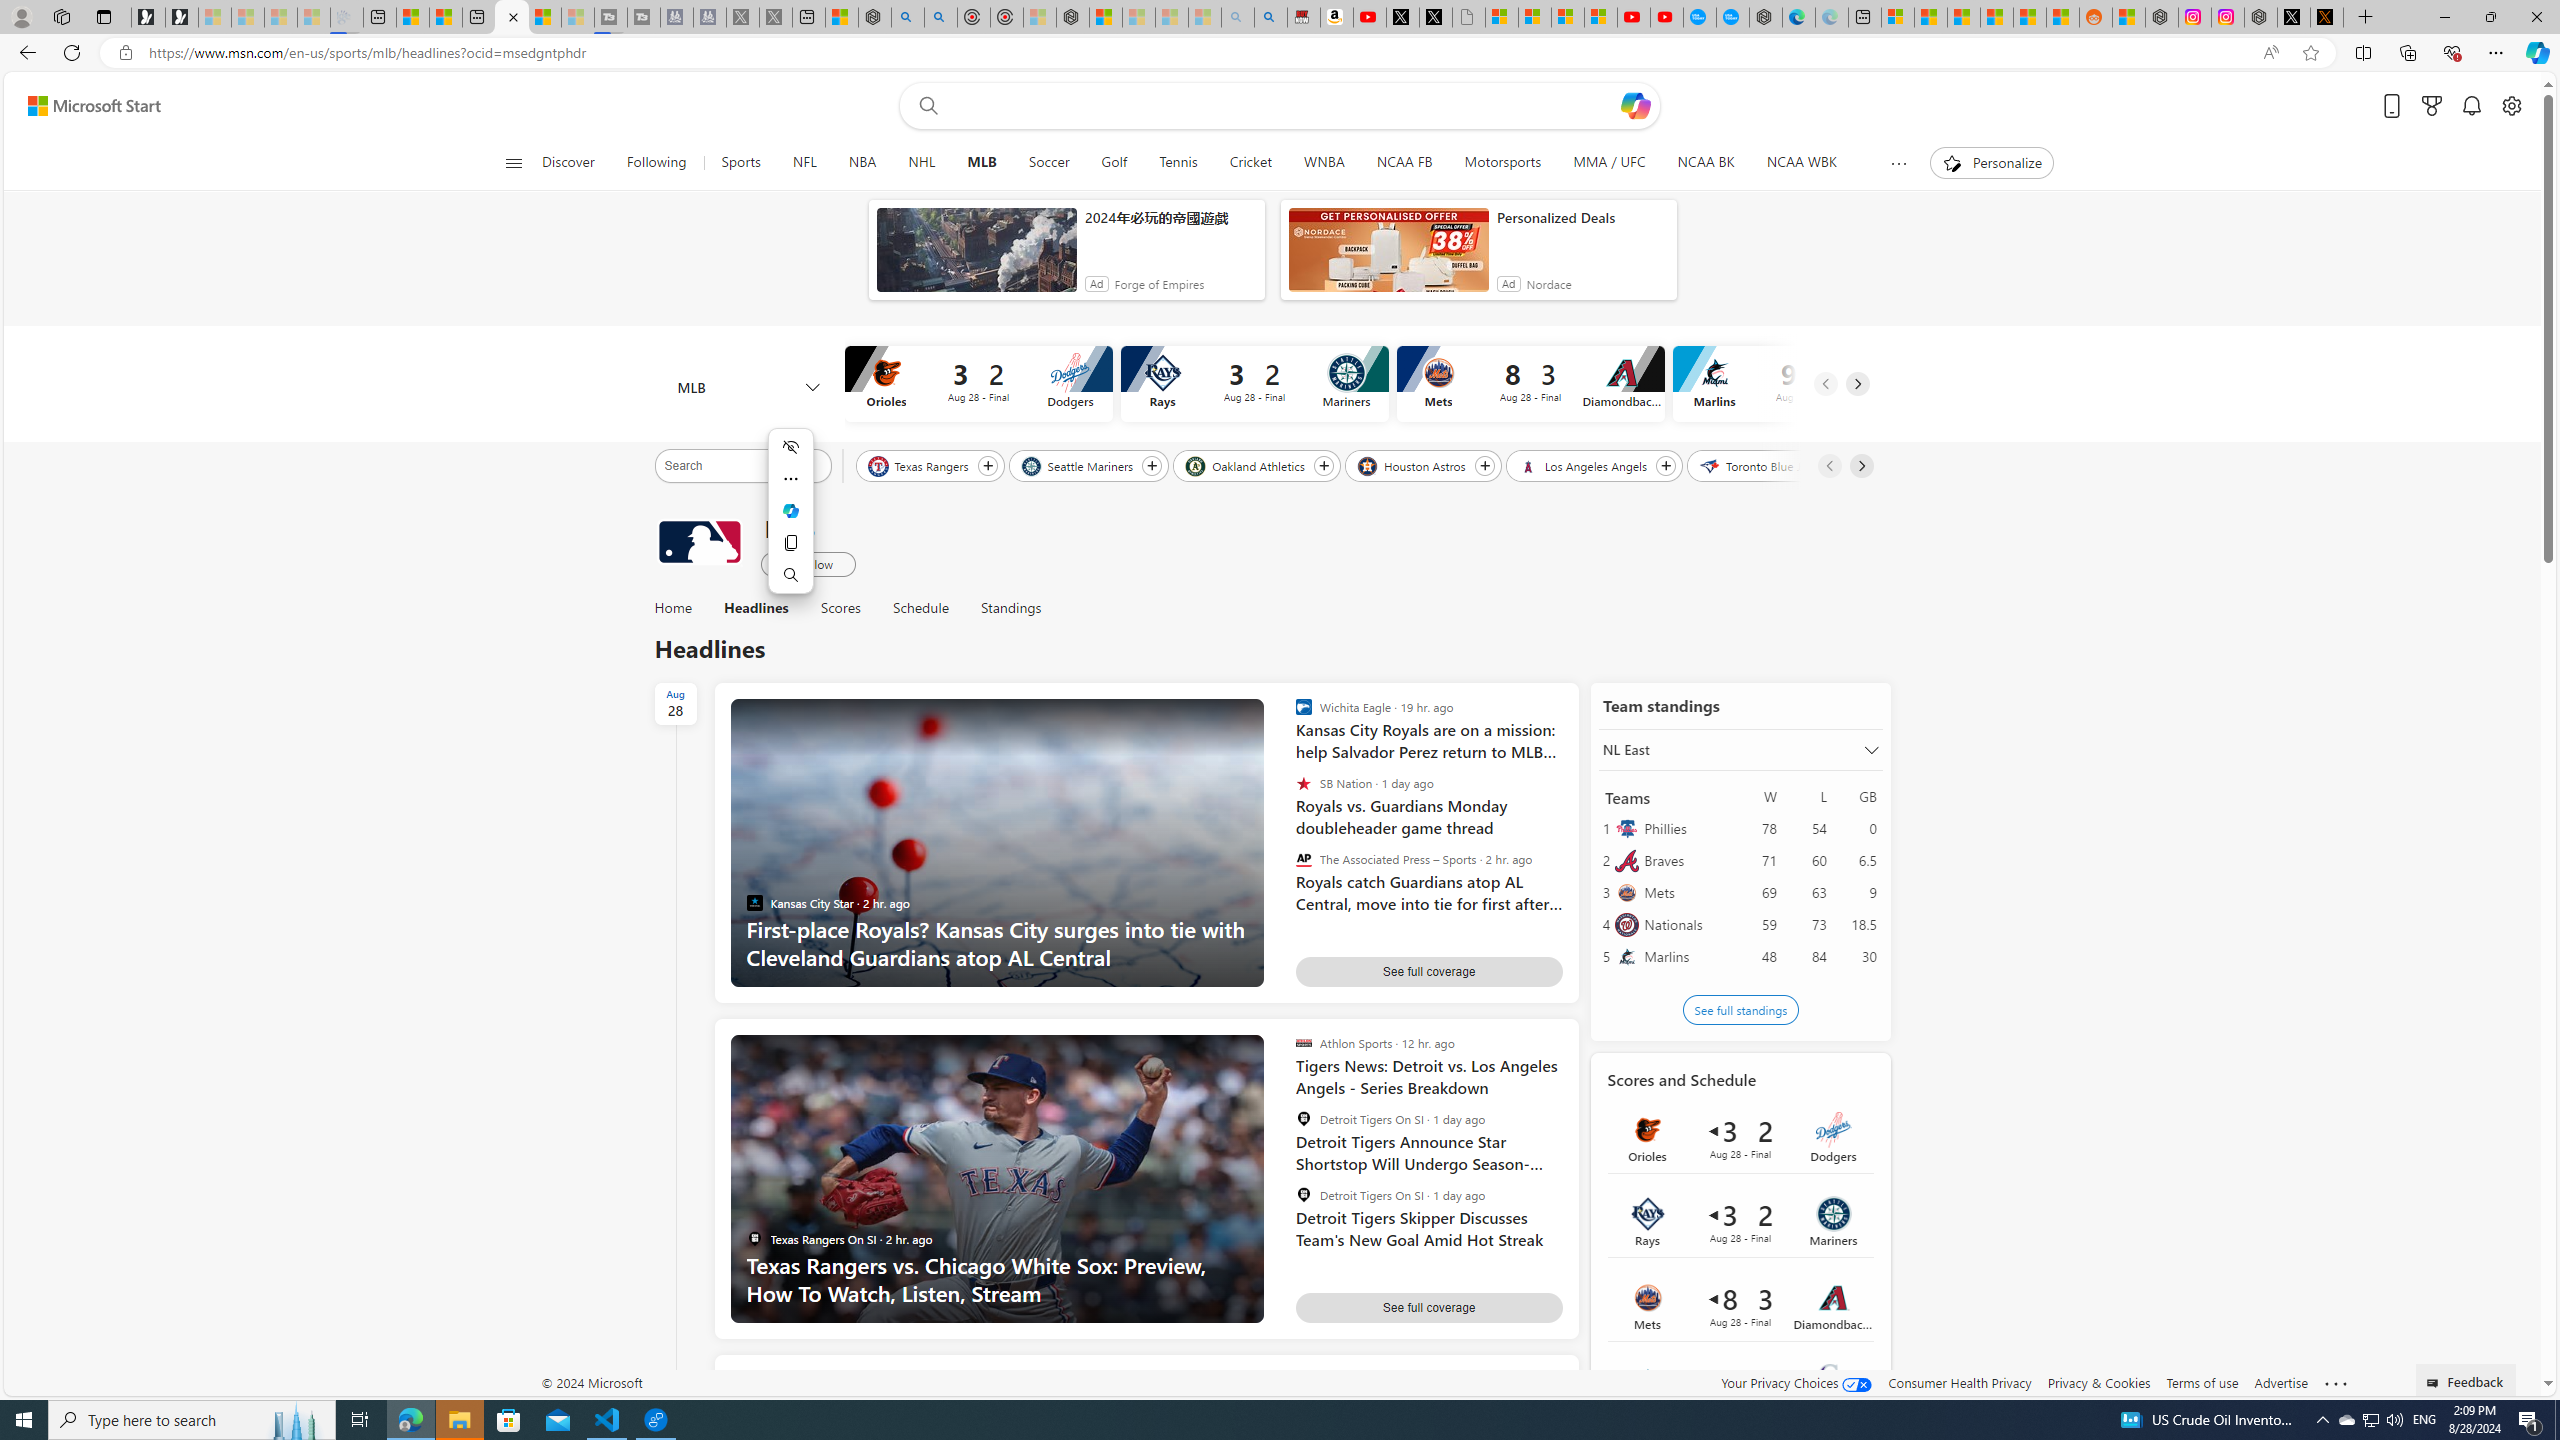  Describe the element at coordinates (1796, 1382) in the screenshot. I see `Your Privacy Choices` at that location.